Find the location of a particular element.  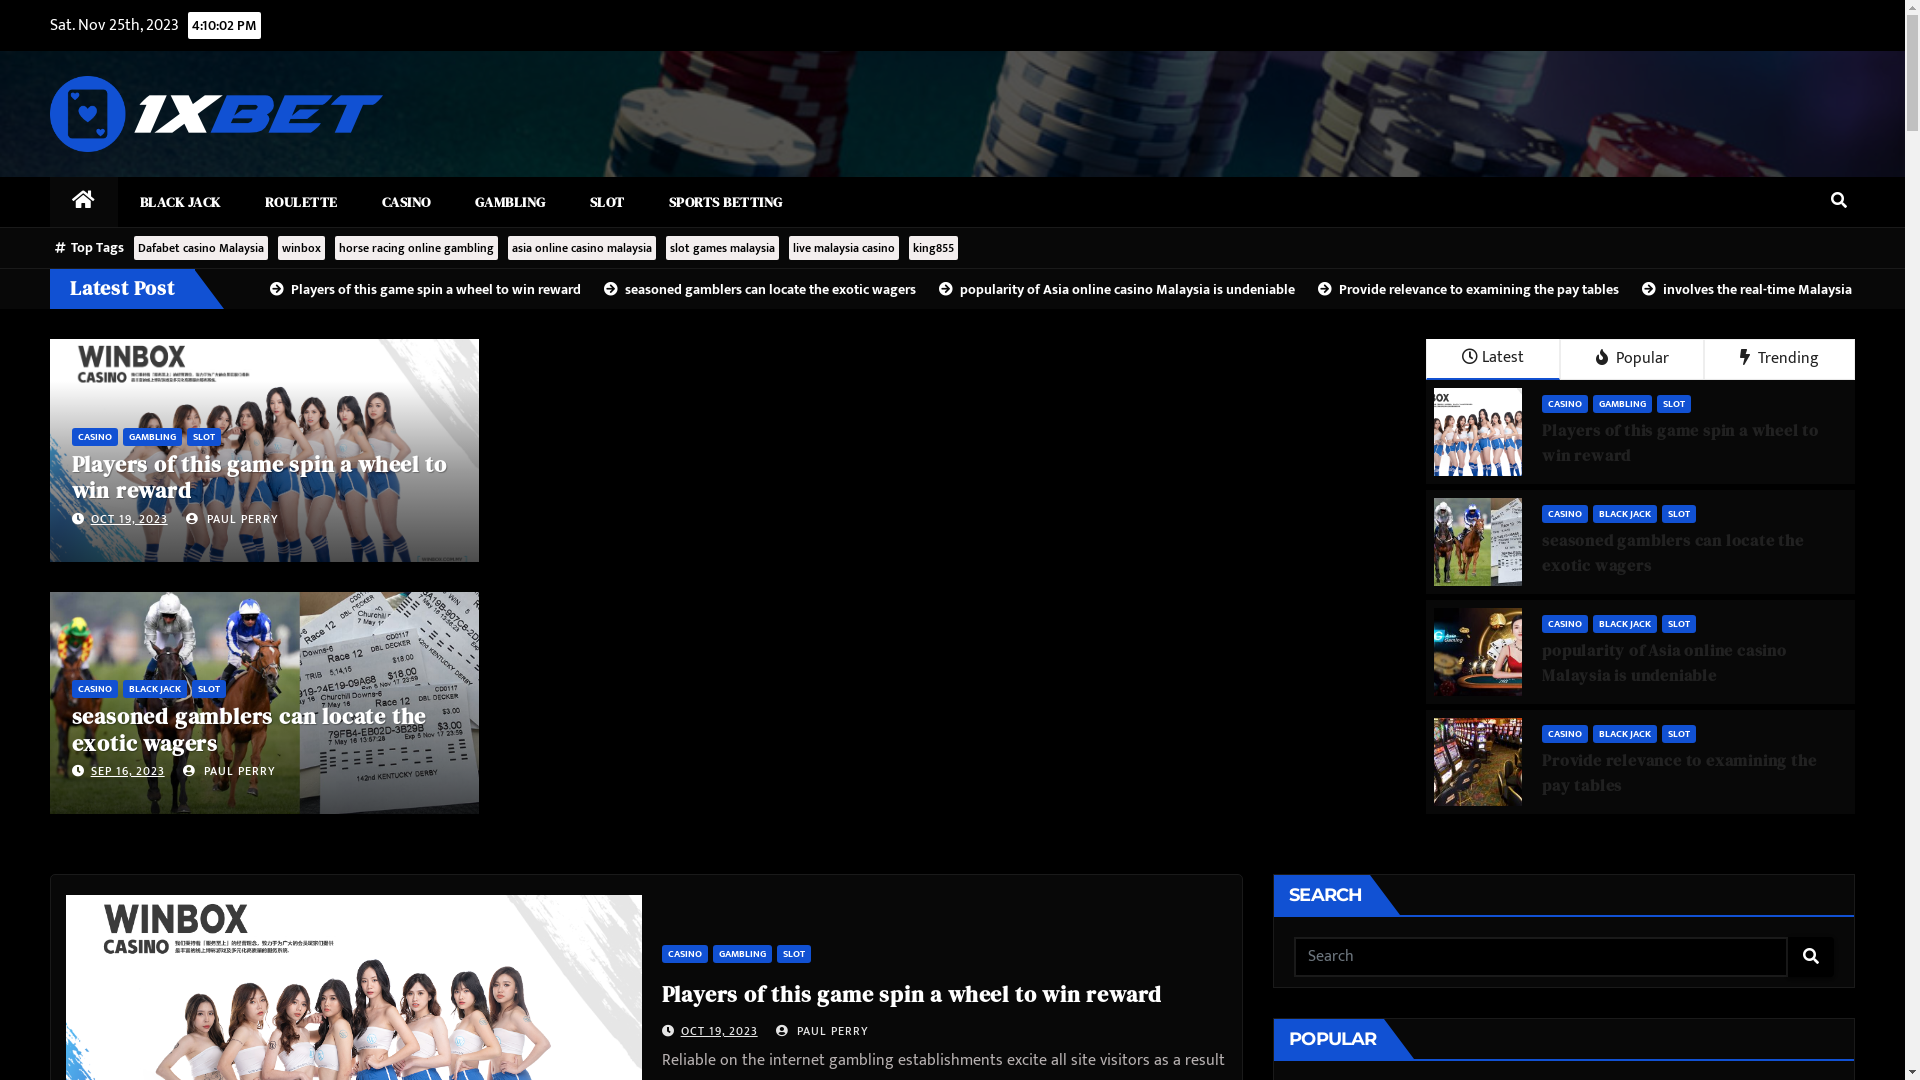

SLOT is located at coordinates (204, 437).